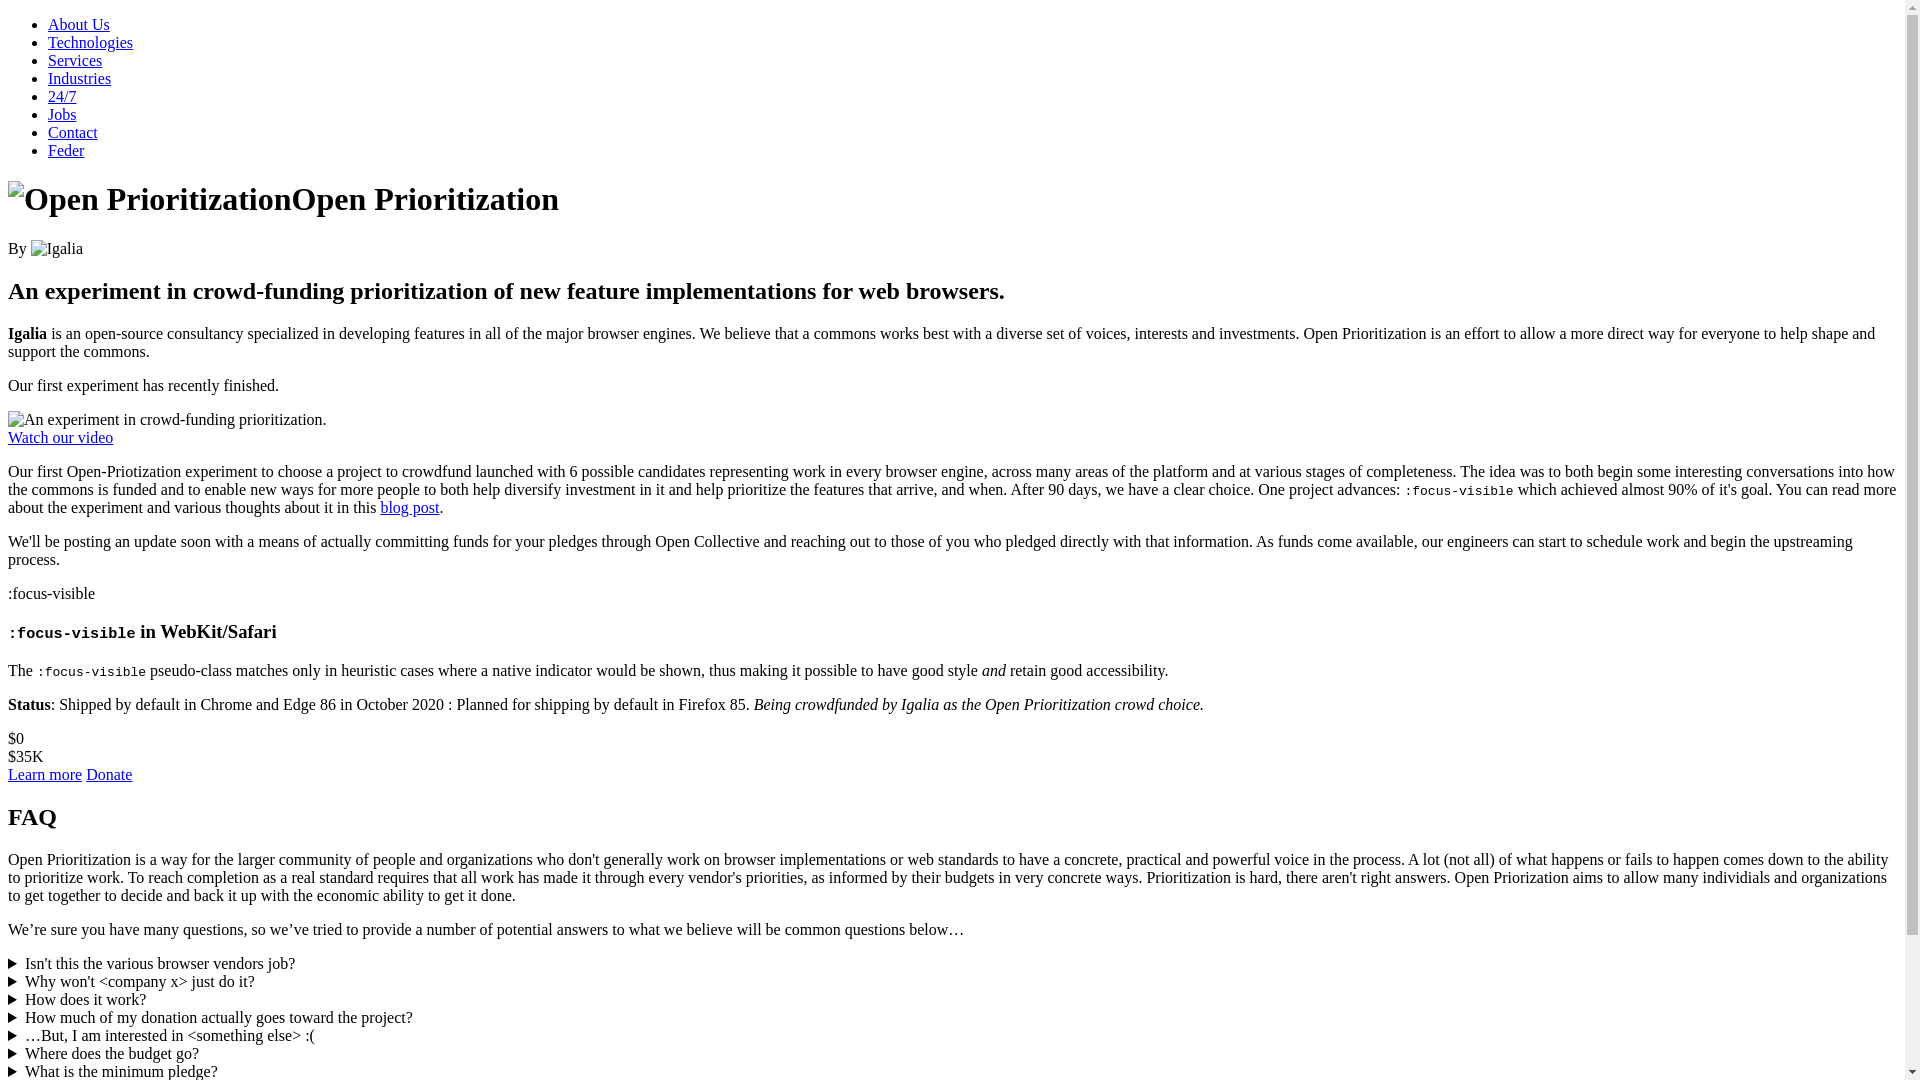  What do you see at coordinates (66, 150) in the screenshot?
I see `Feder` at bounding box center [66, 150].